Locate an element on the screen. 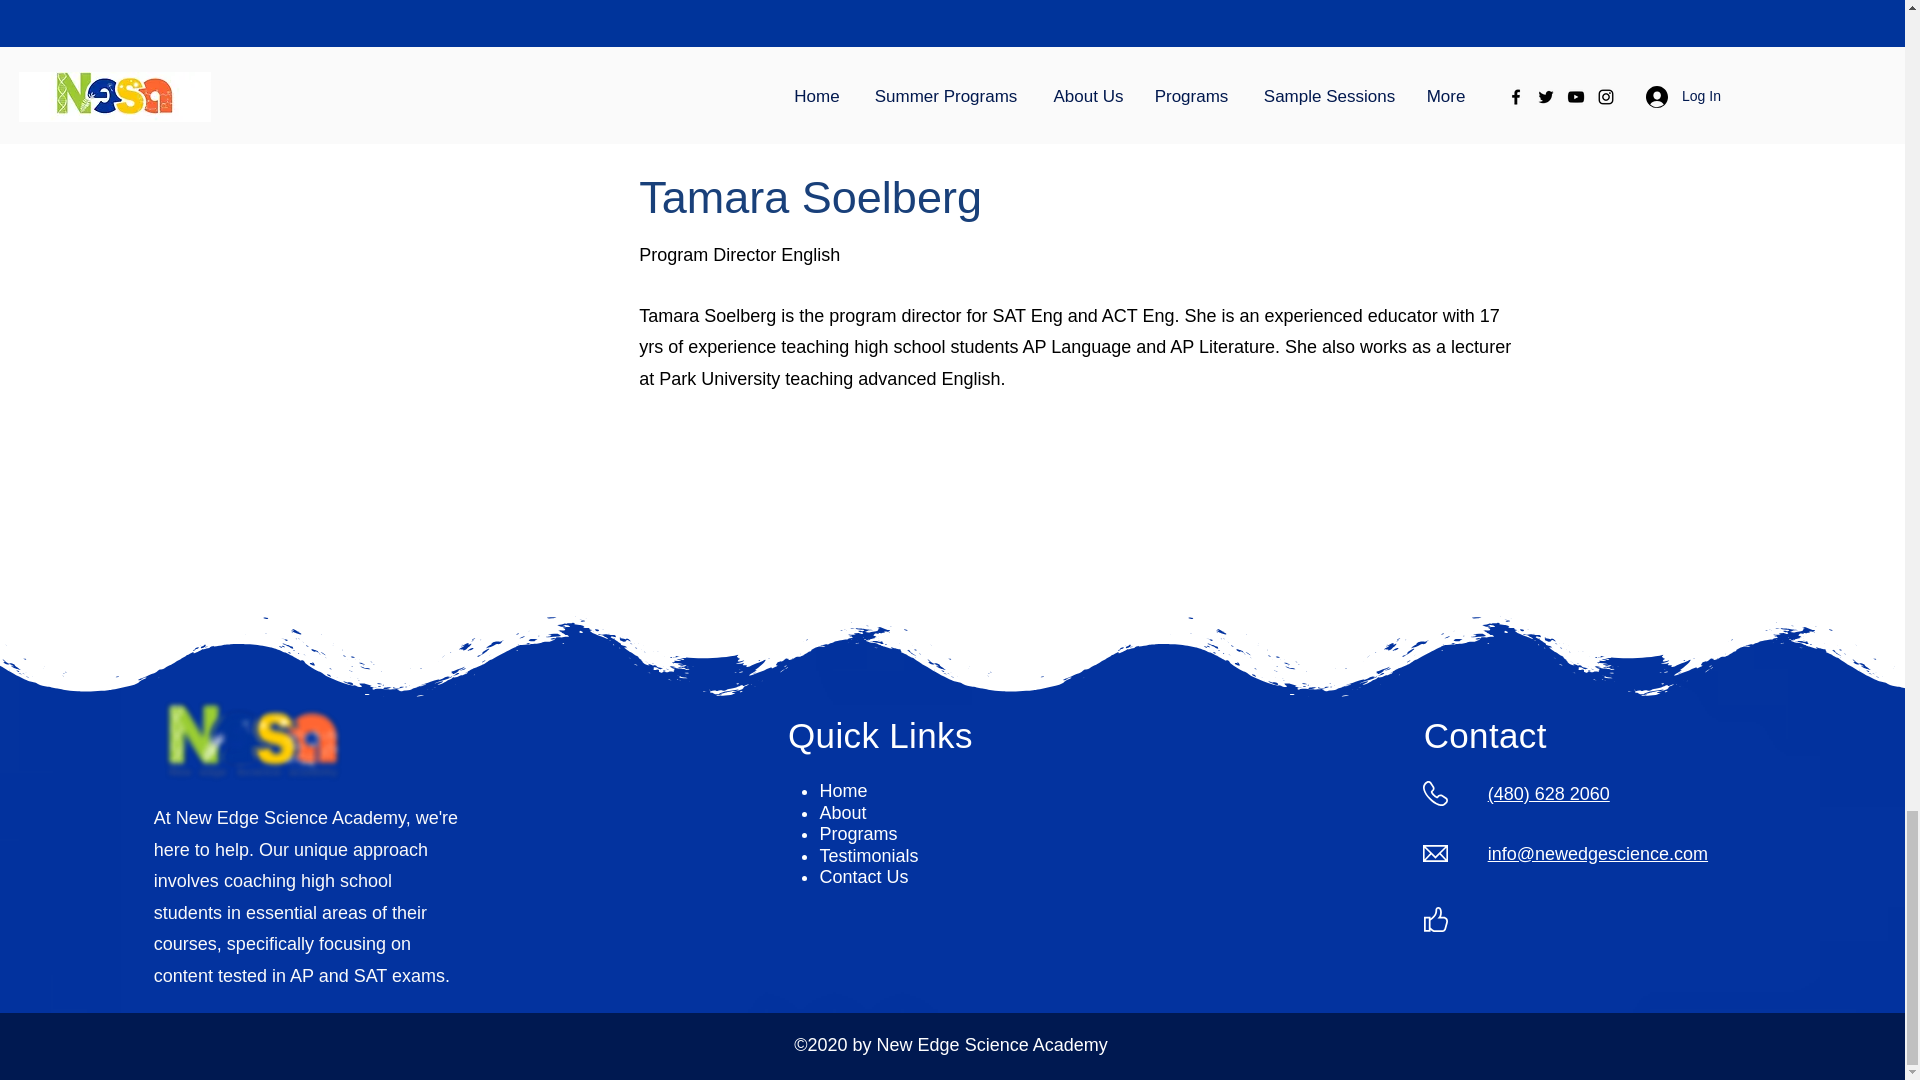 This screenshot has width=1920, height=1080. Home is located at coordinates (843, 790).